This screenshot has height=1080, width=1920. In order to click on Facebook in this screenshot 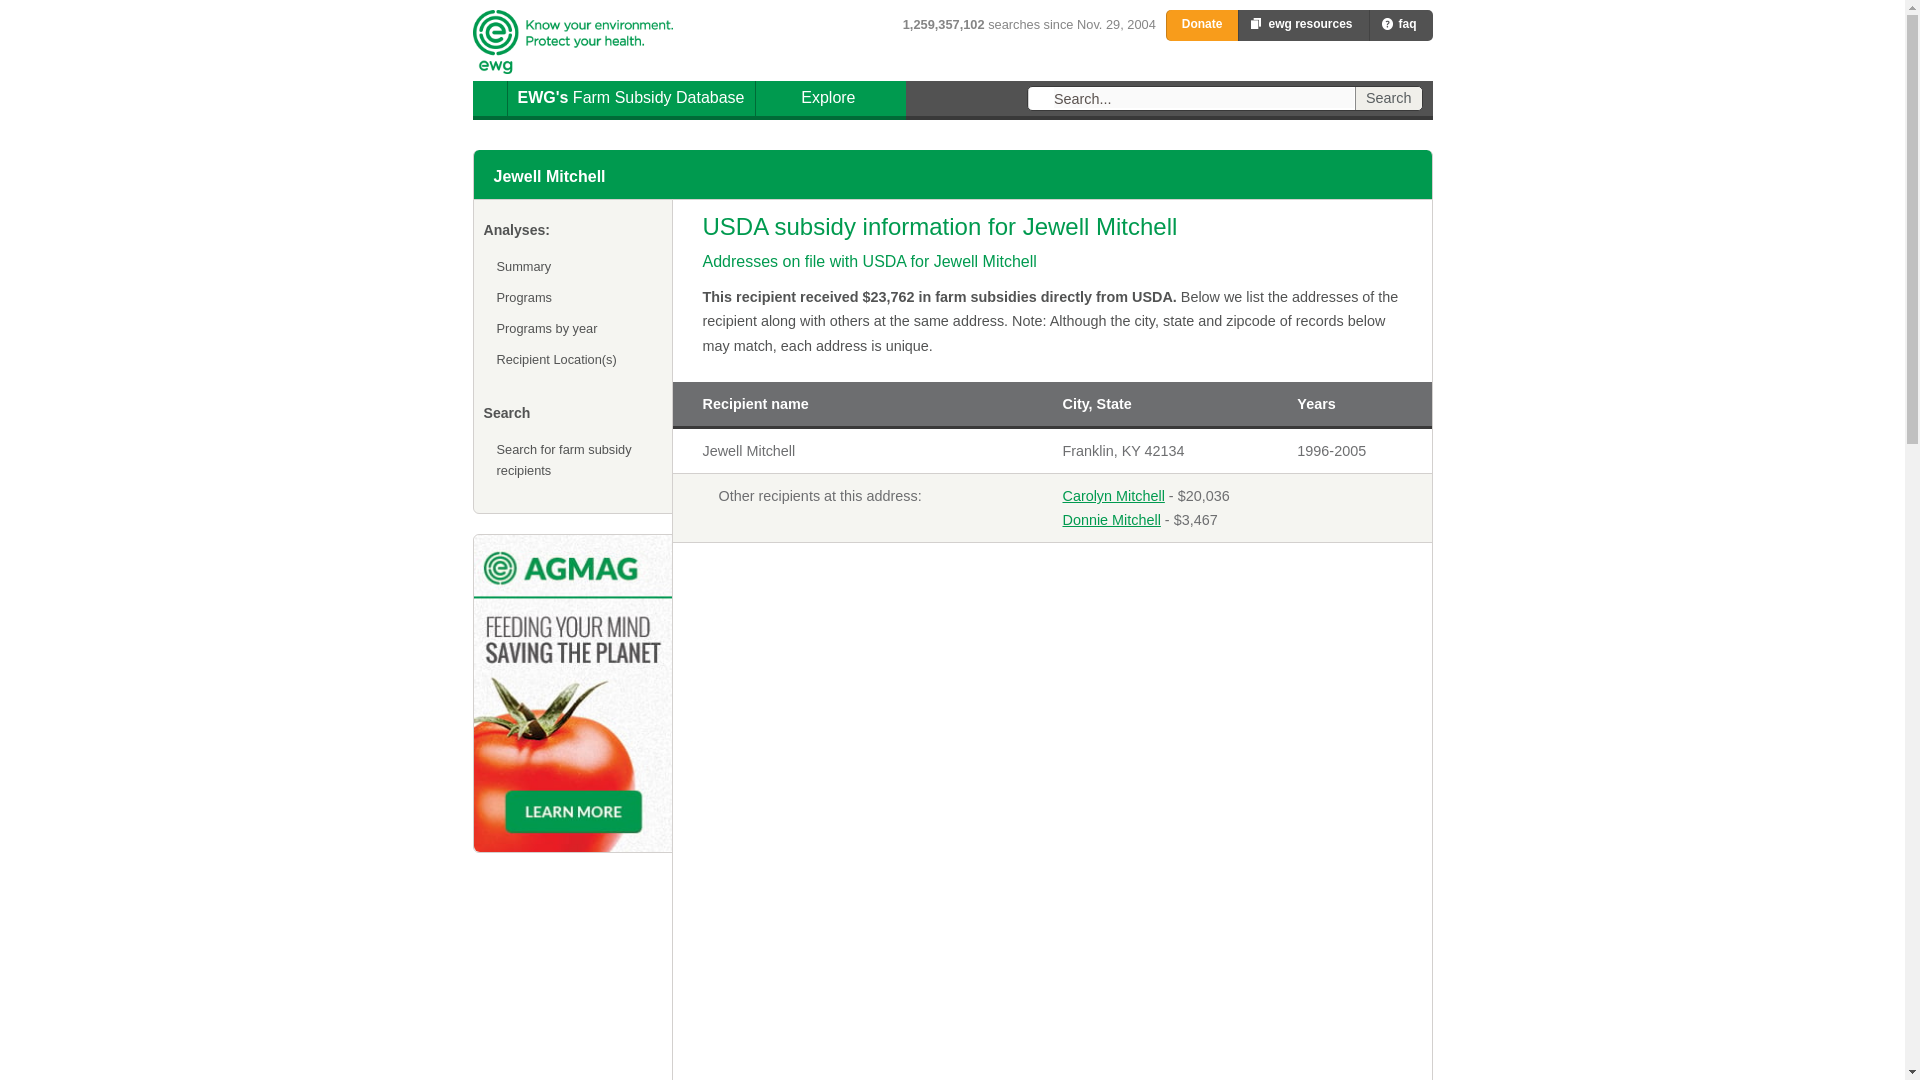, I will do `click(1366, 60)`.